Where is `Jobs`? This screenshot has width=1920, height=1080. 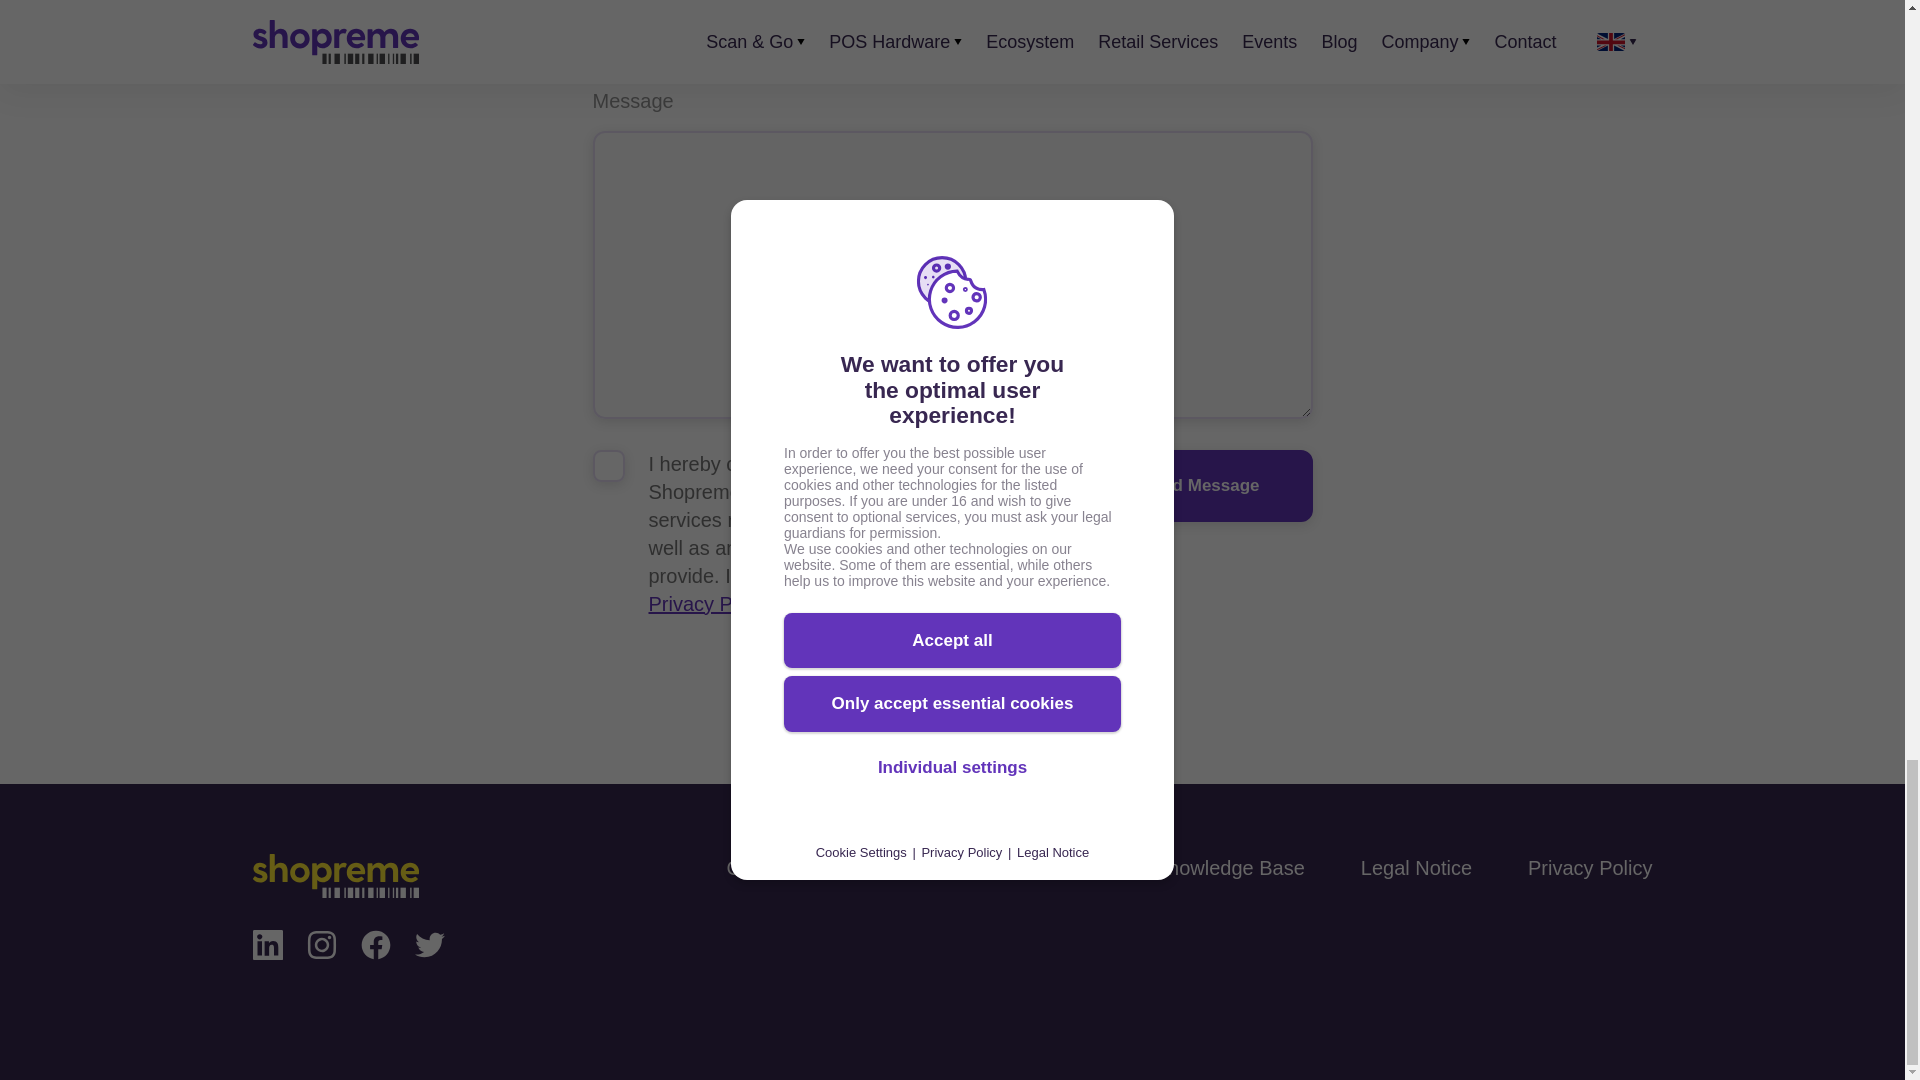 Jobs is located at coordinates (873, 868).